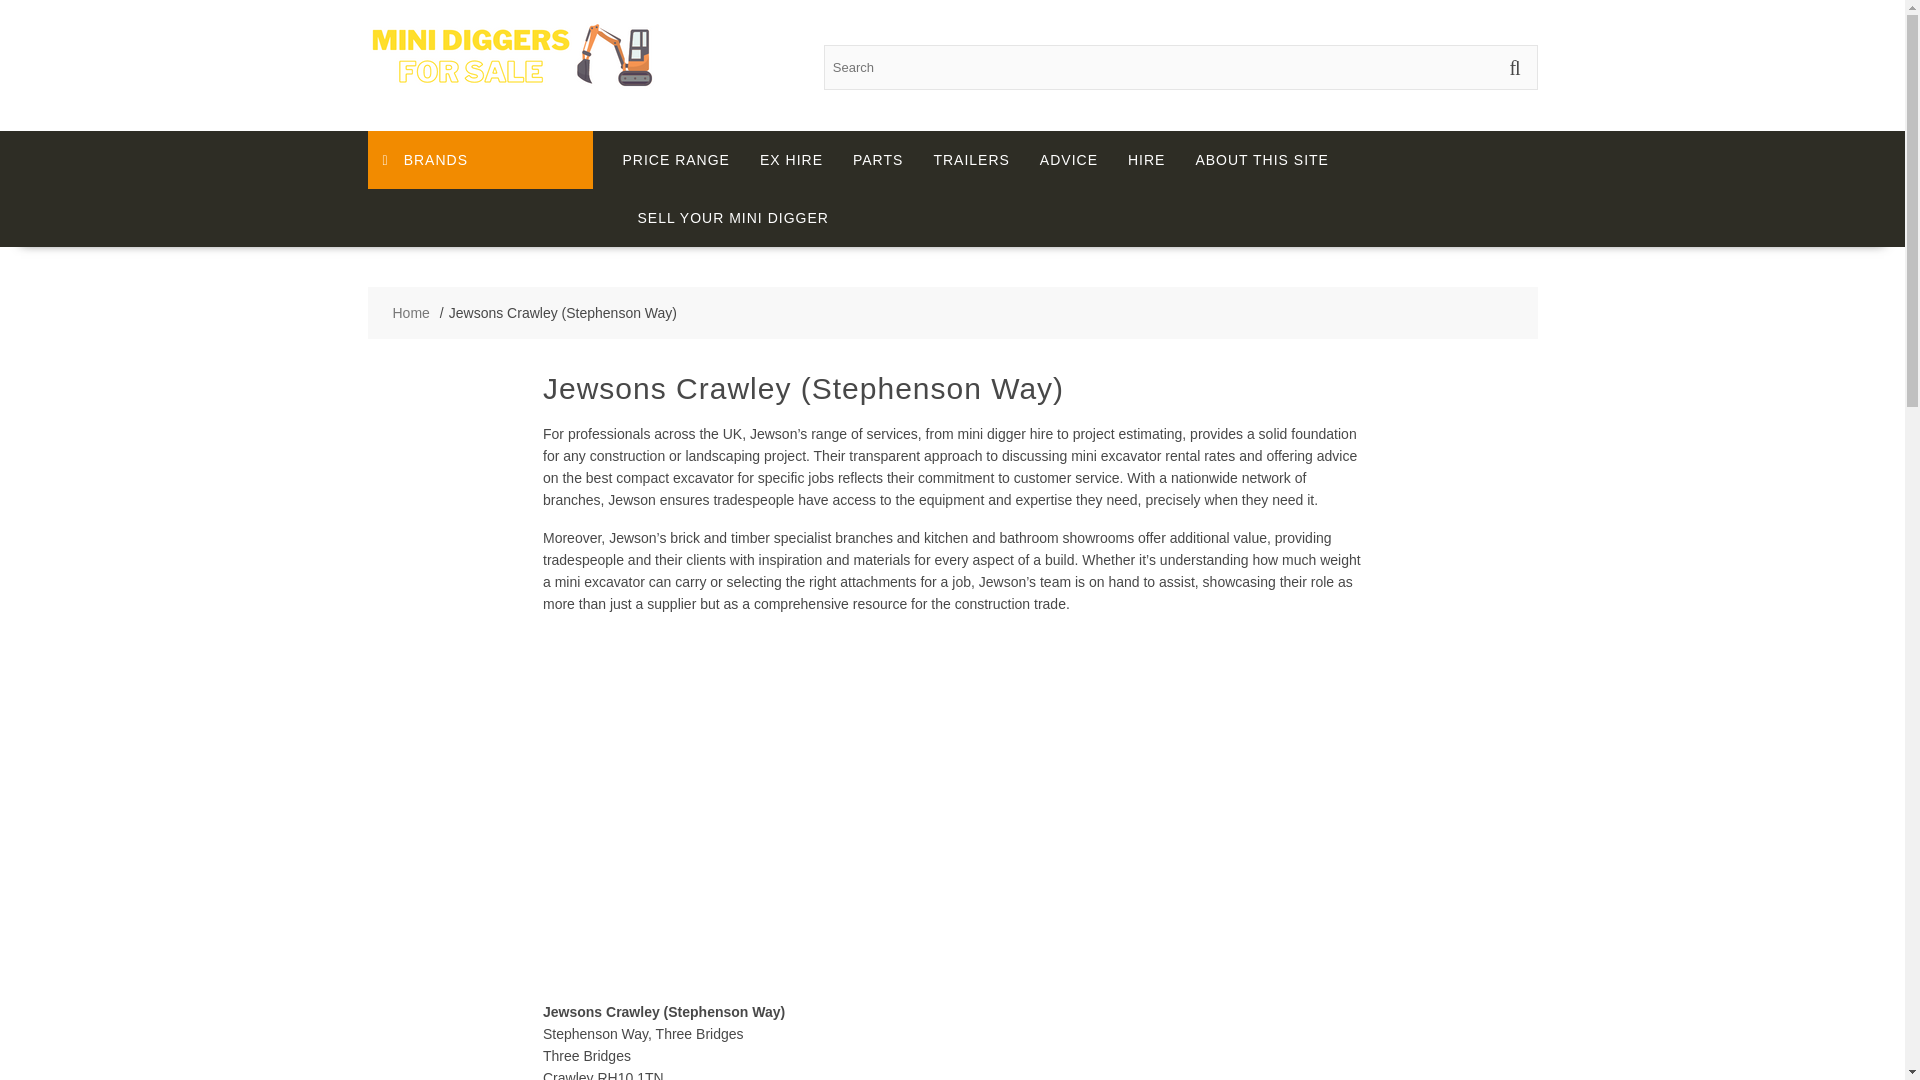  What do you see at coordinates (790, 160) in the screenshot?
I see `EX HIRE` at bounding box center [790, 160].